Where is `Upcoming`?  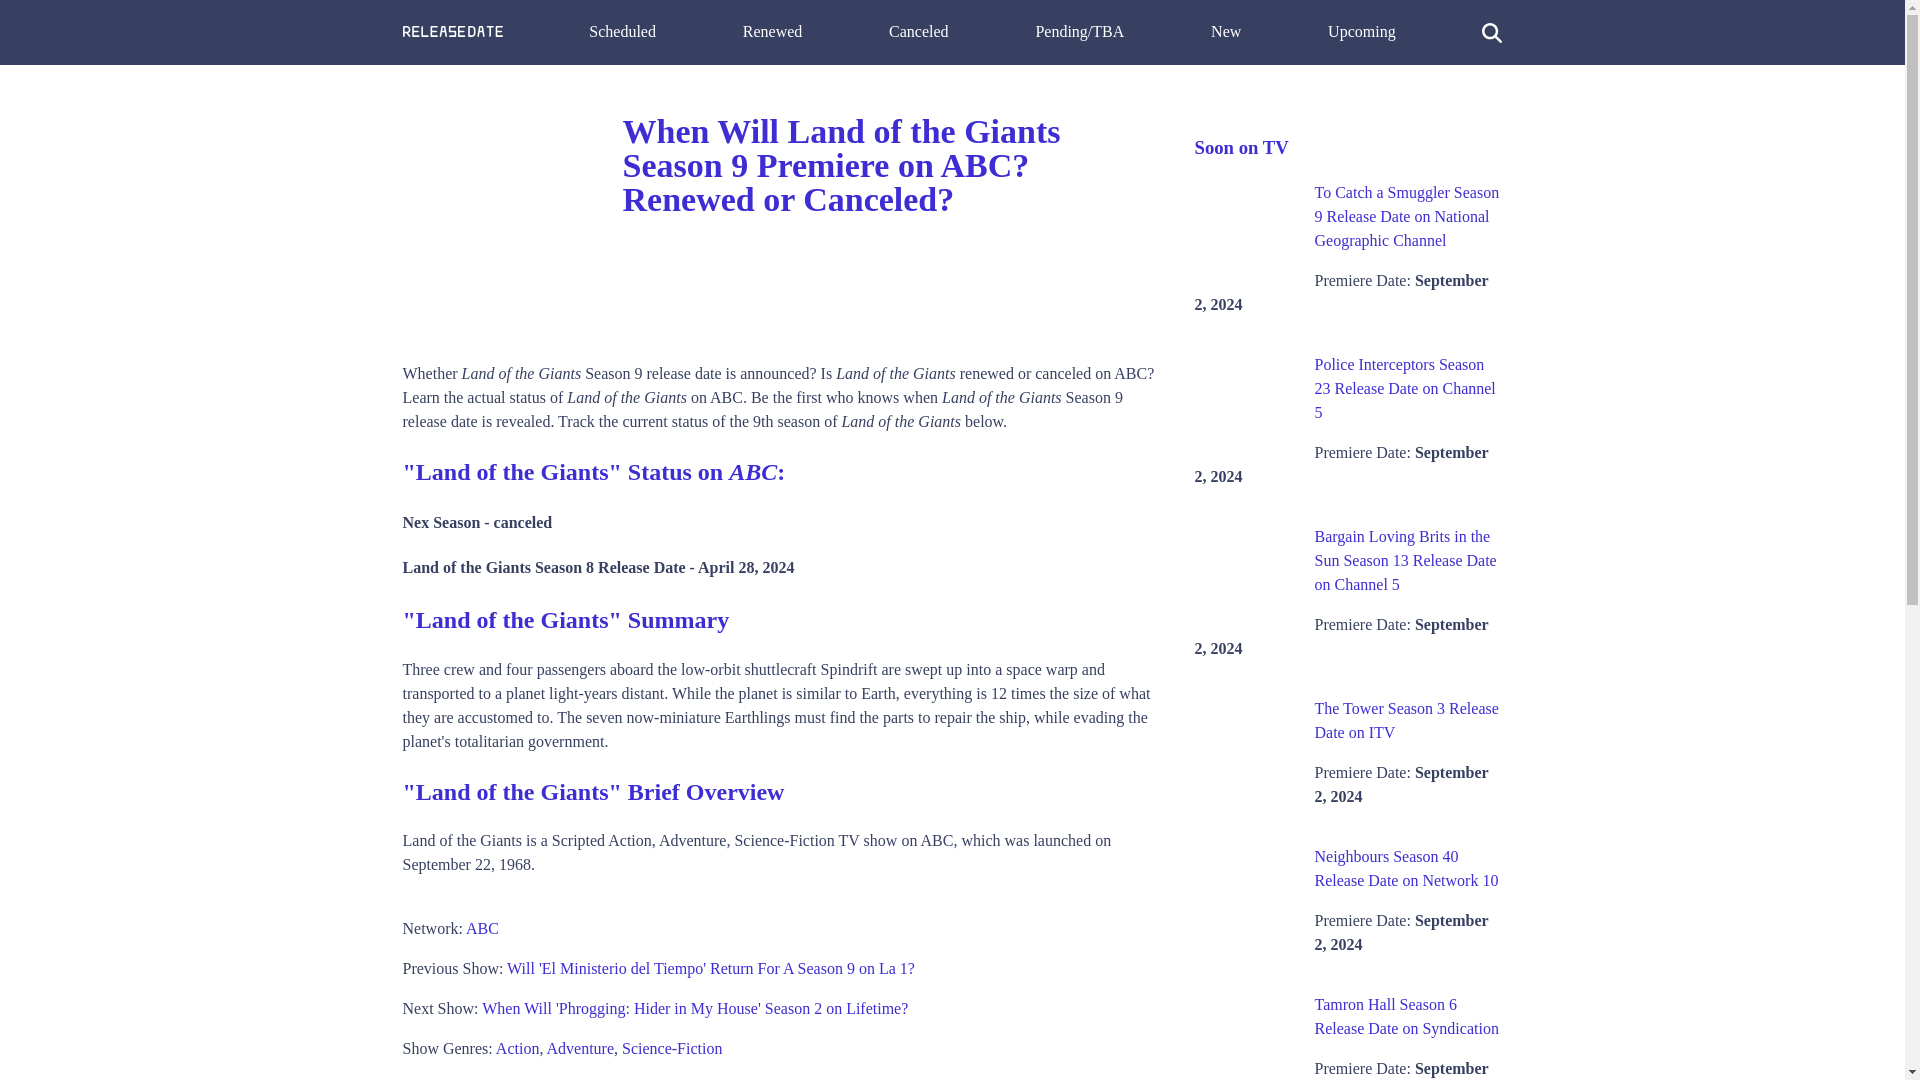 Upcoming is located at coordinates (1362, 30).